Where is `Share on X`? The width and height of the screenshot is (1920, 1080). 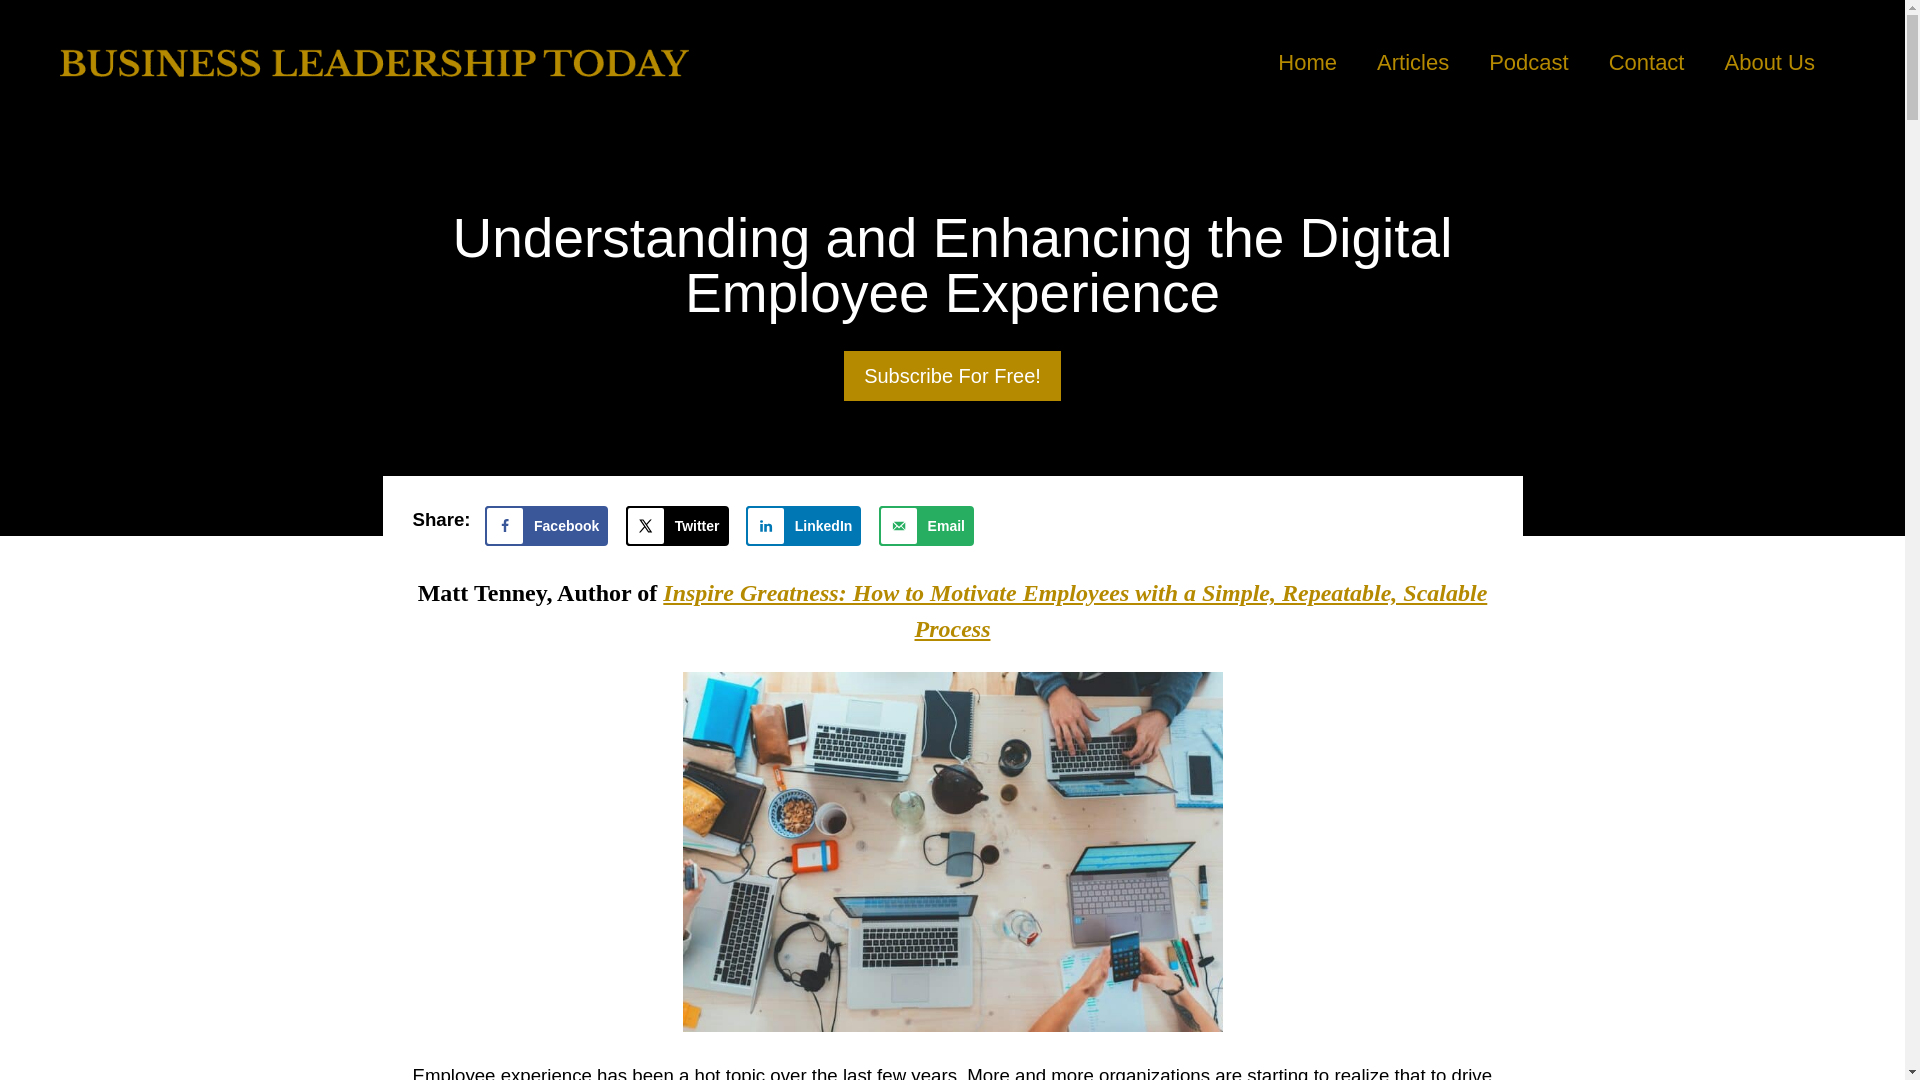 Share on X is located at coordinates (677, 526).